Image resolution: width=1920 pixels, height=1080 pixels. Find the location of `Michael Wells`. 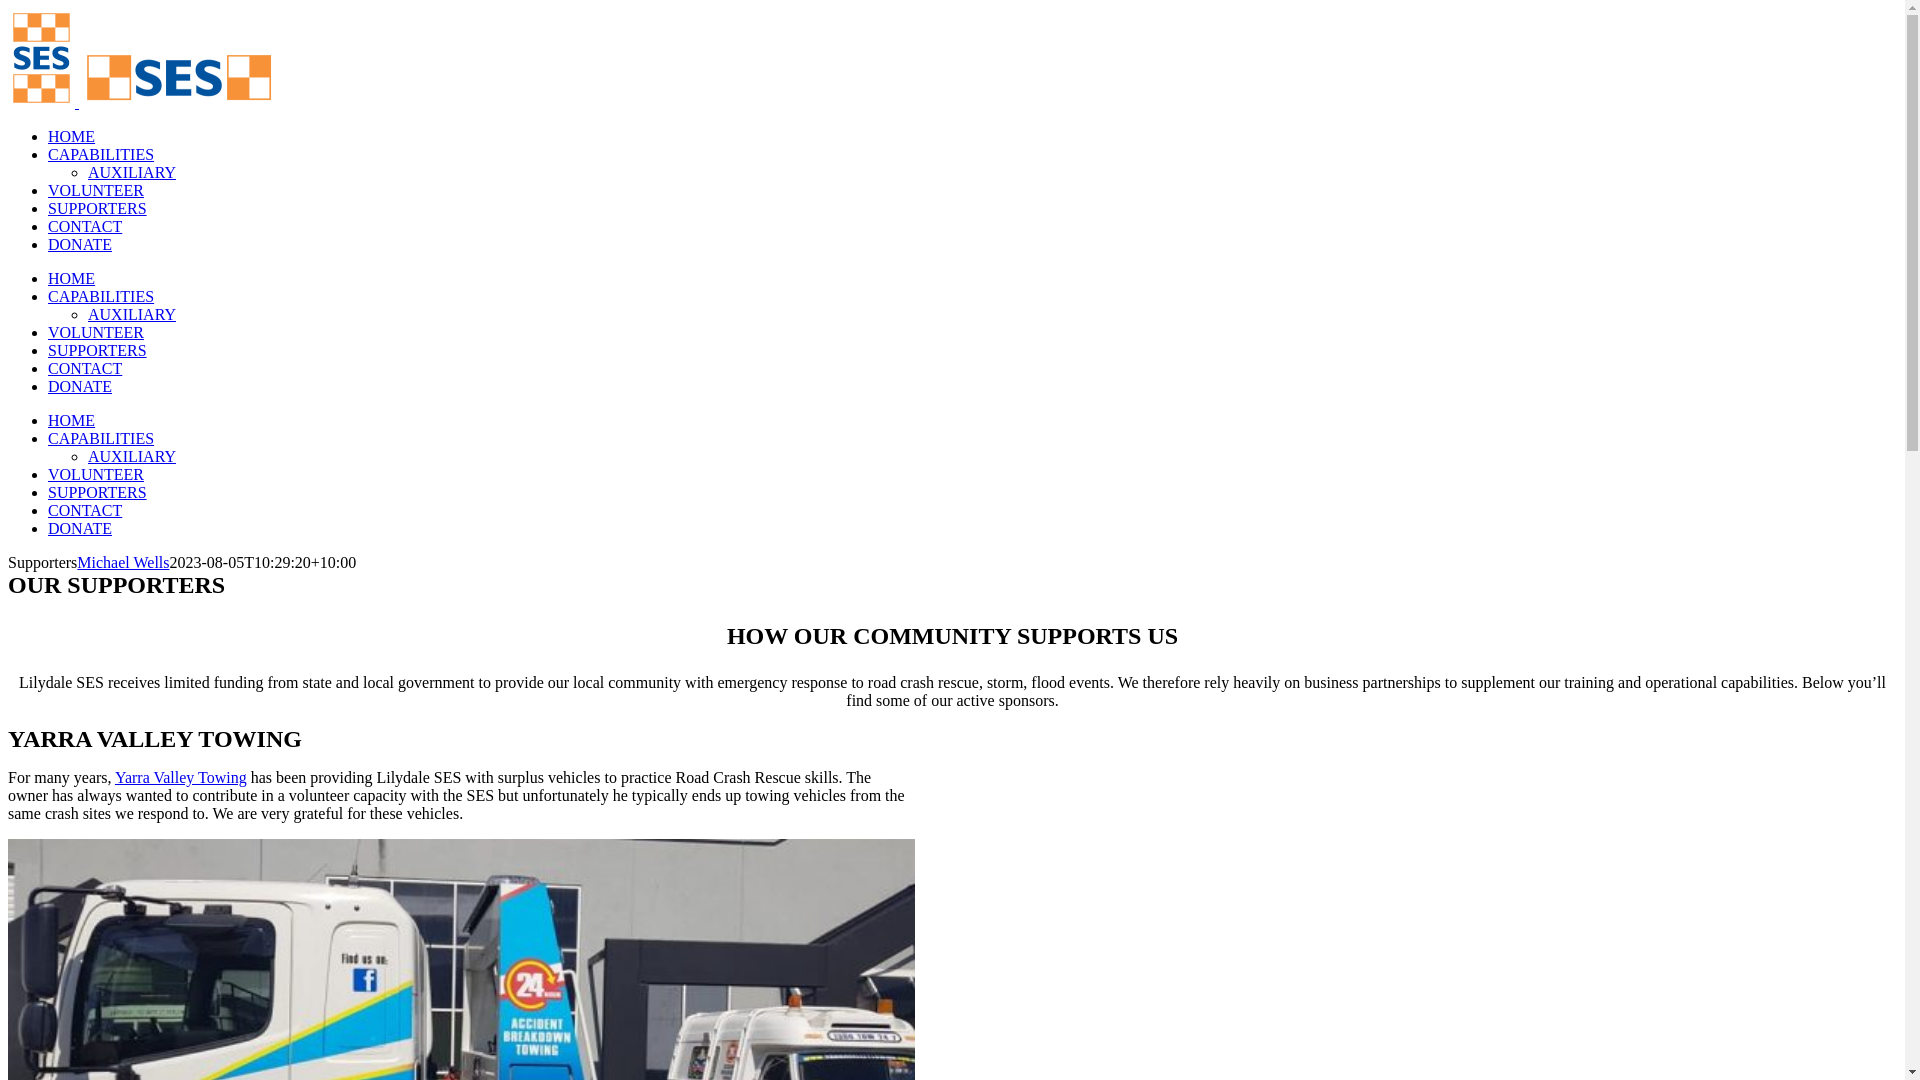

Michael Wells is located at coordinates (123, 562).